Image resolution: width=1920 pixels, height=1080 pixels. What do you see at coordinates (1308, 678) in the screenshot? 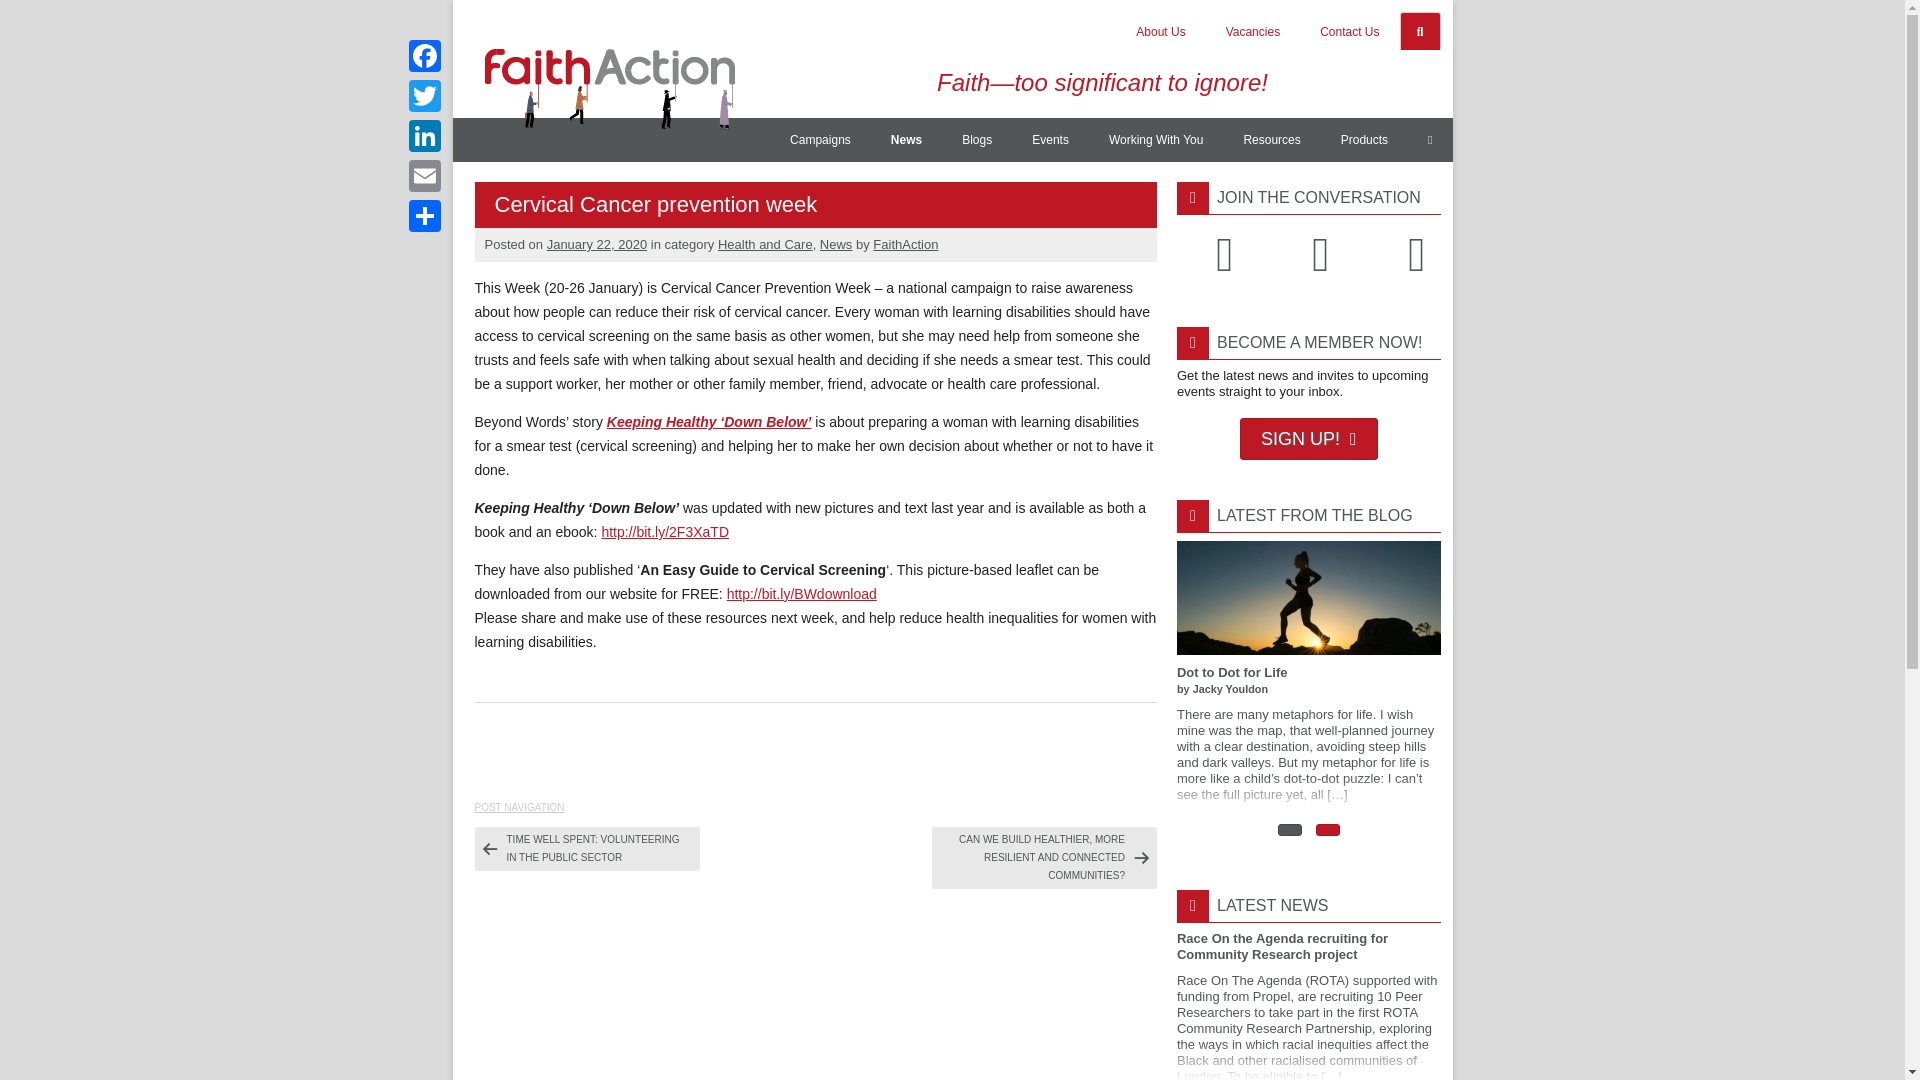
I see `Dot to Dot for Life` at bounding box center [1308, 678].